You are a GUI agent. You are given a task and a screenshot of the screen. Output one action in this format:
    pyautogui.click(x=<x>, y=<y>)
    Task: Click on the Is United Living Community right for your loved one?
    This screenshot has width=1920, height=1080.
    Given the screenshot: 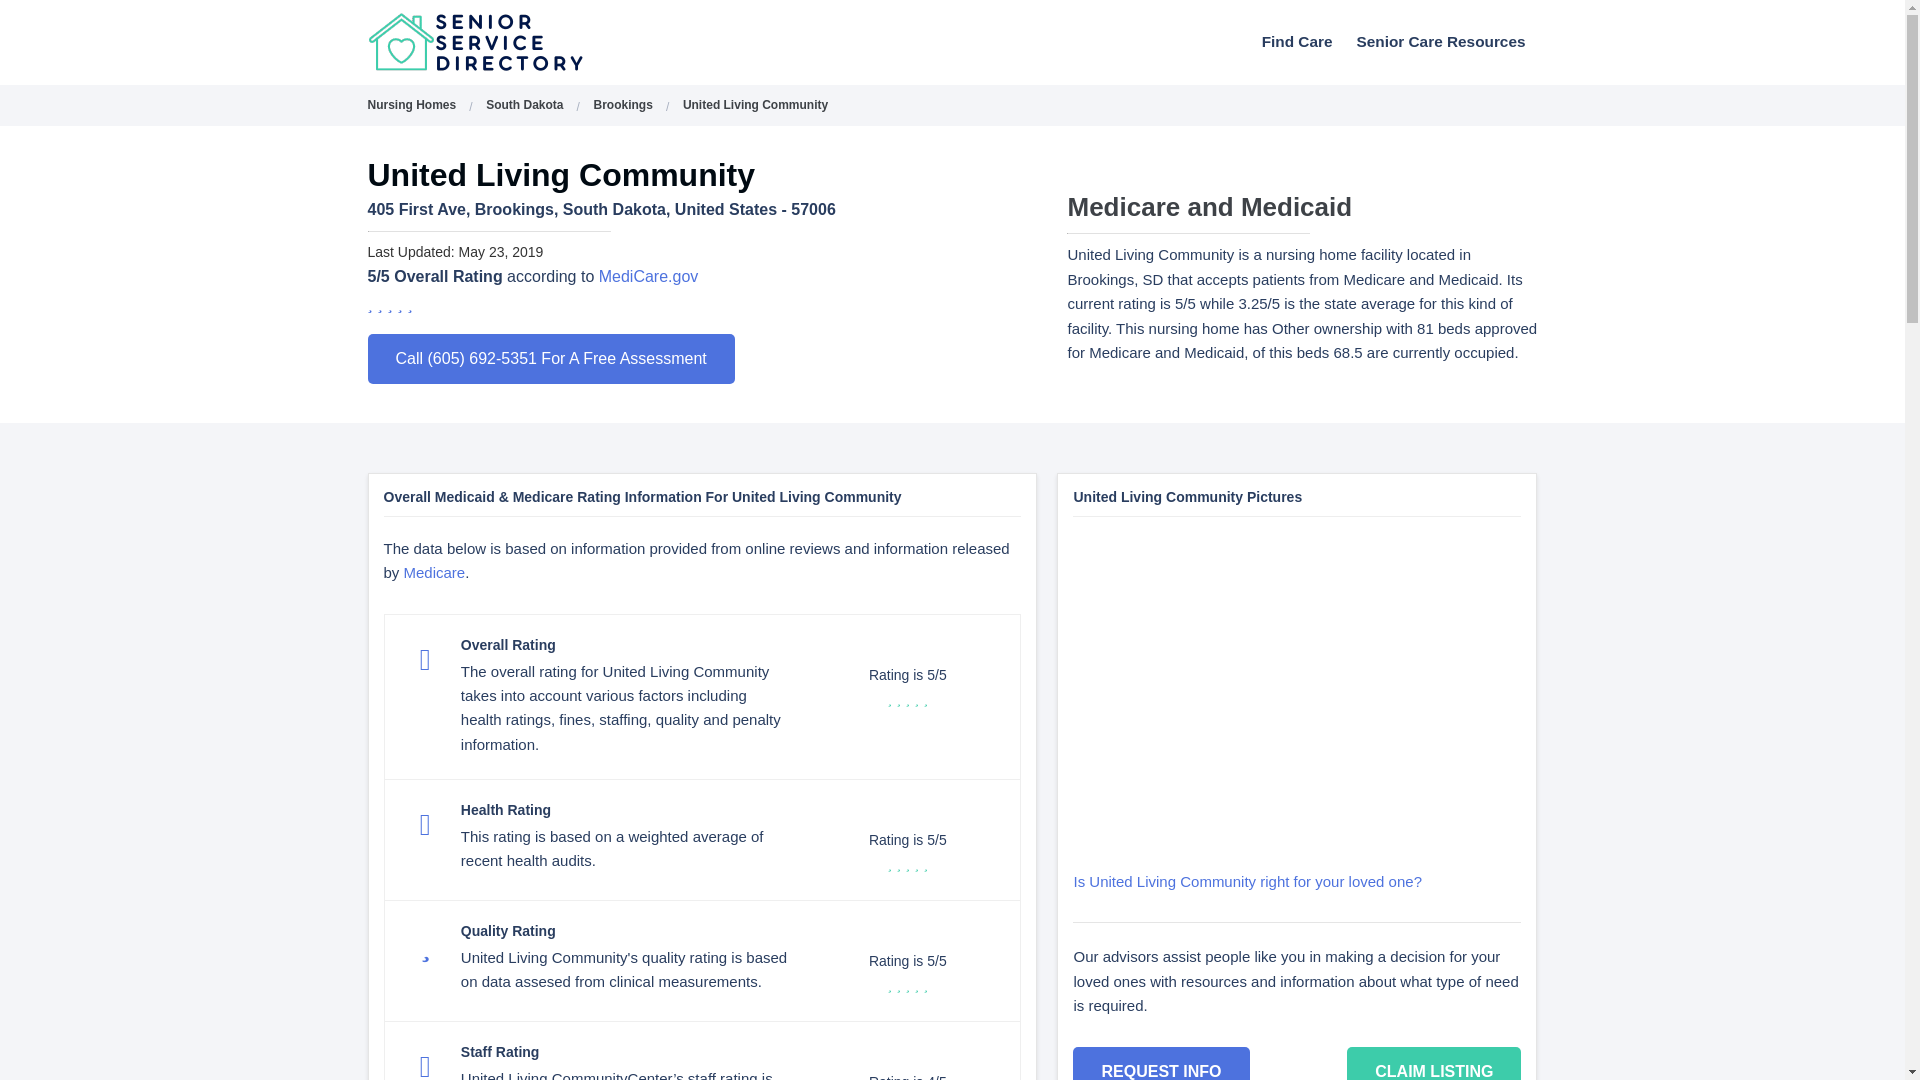 What is the action you would take?
    pyautogui.click(x=1248, y=880)
    